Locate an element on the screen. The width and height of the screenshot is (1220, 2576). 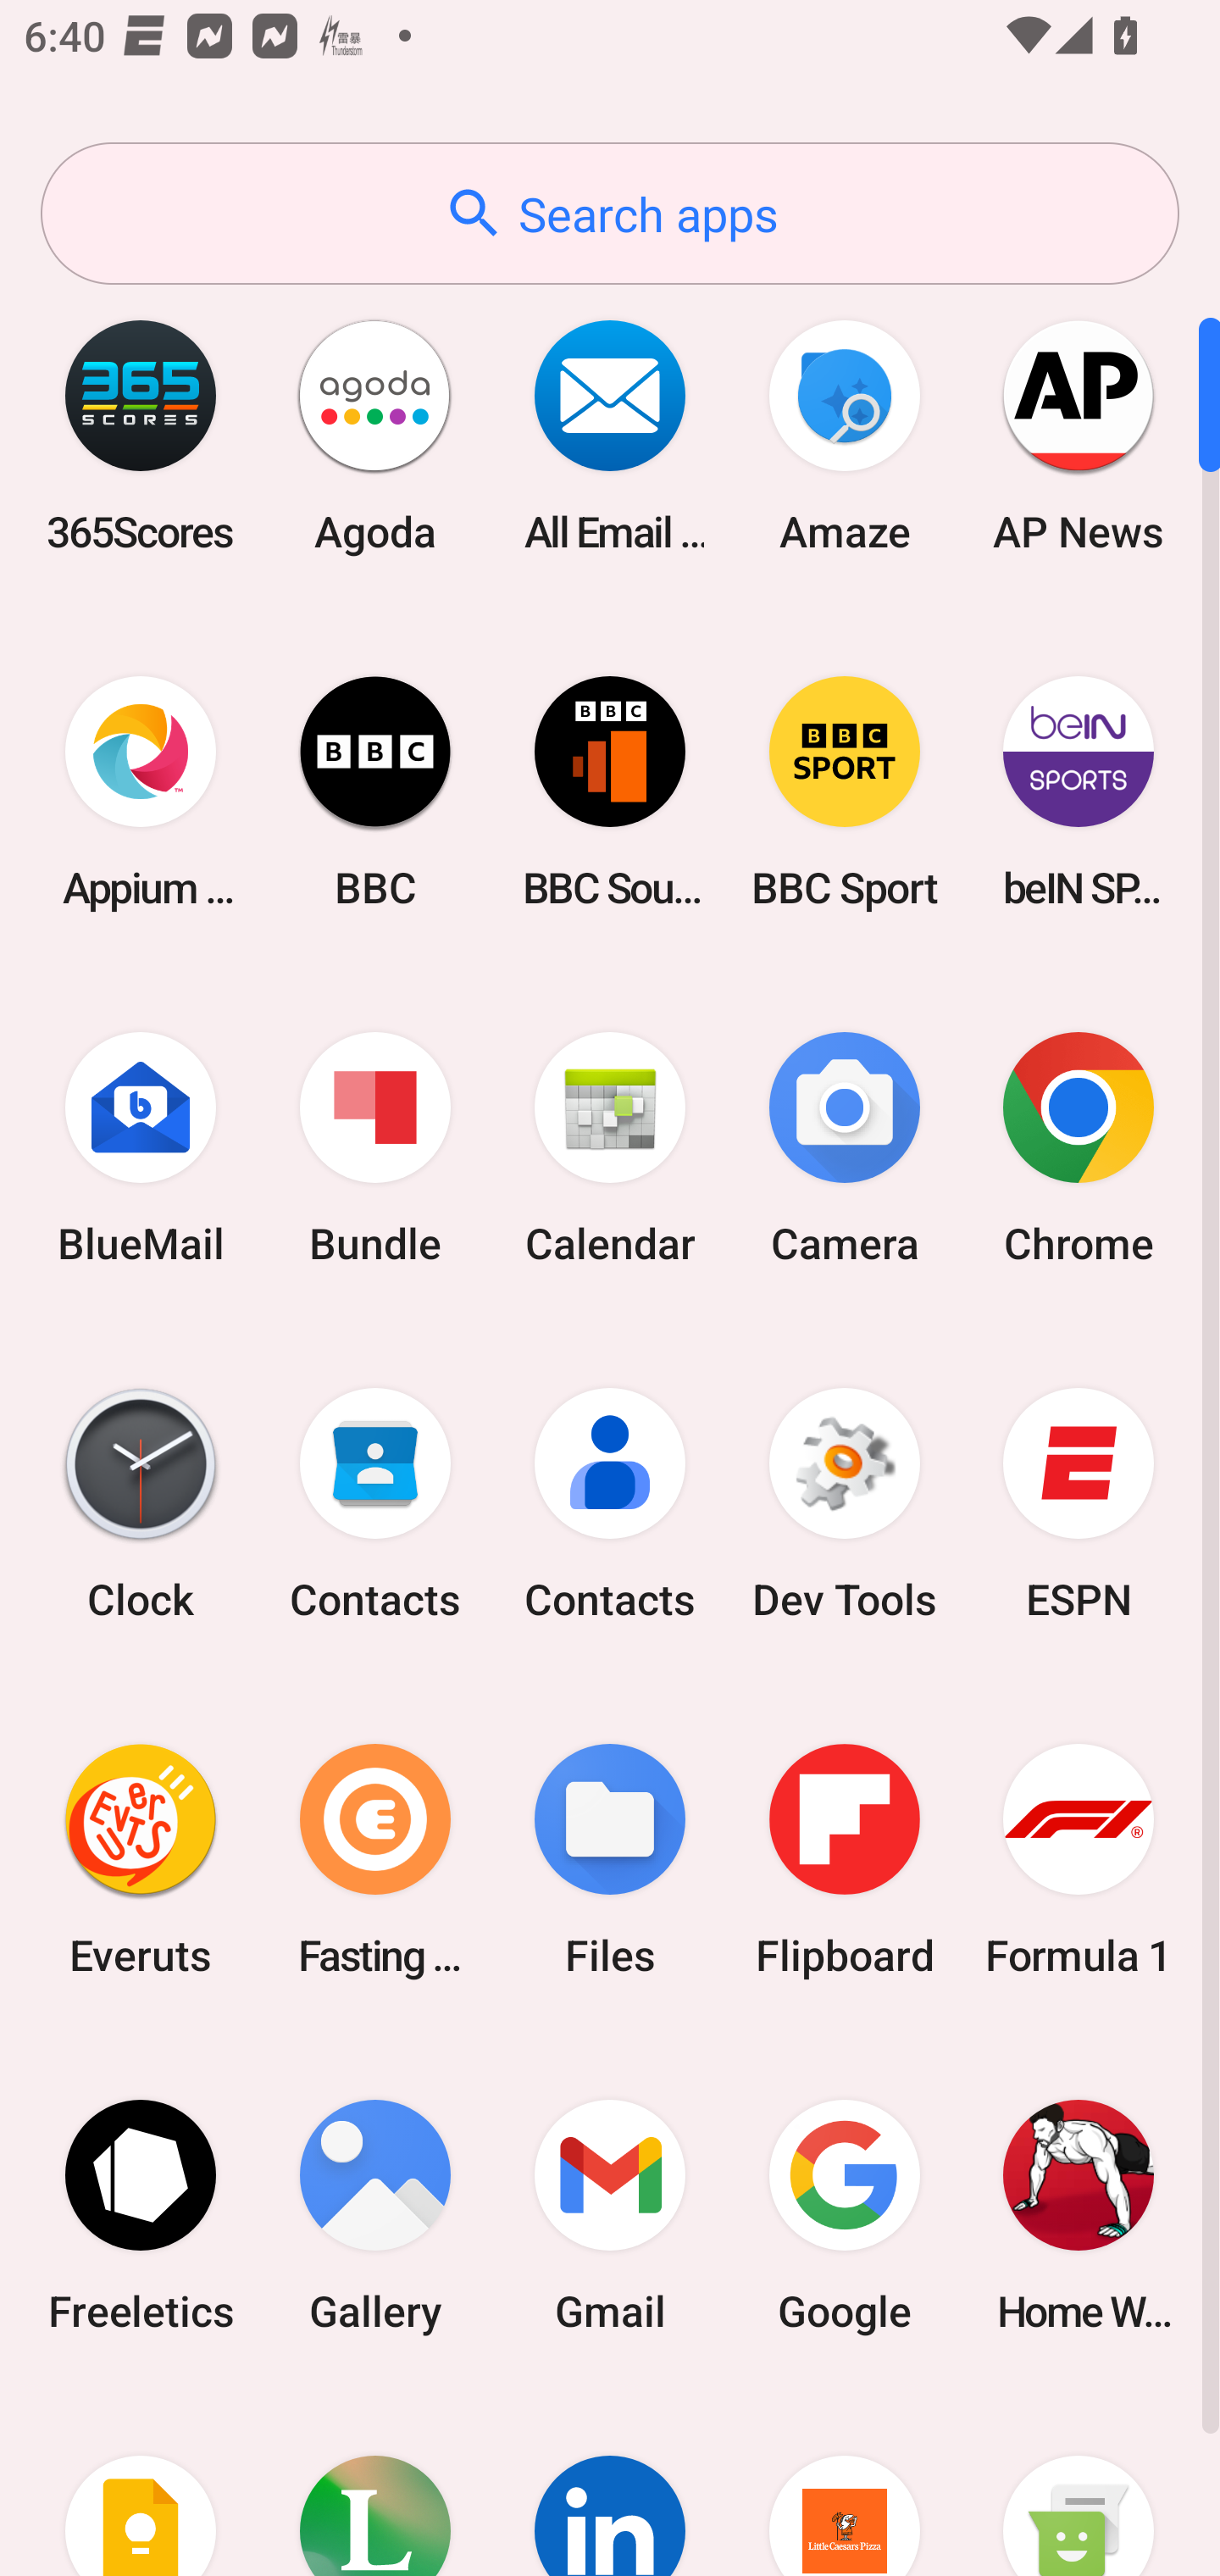
Chrome is located at coordinates (1079, 1149).